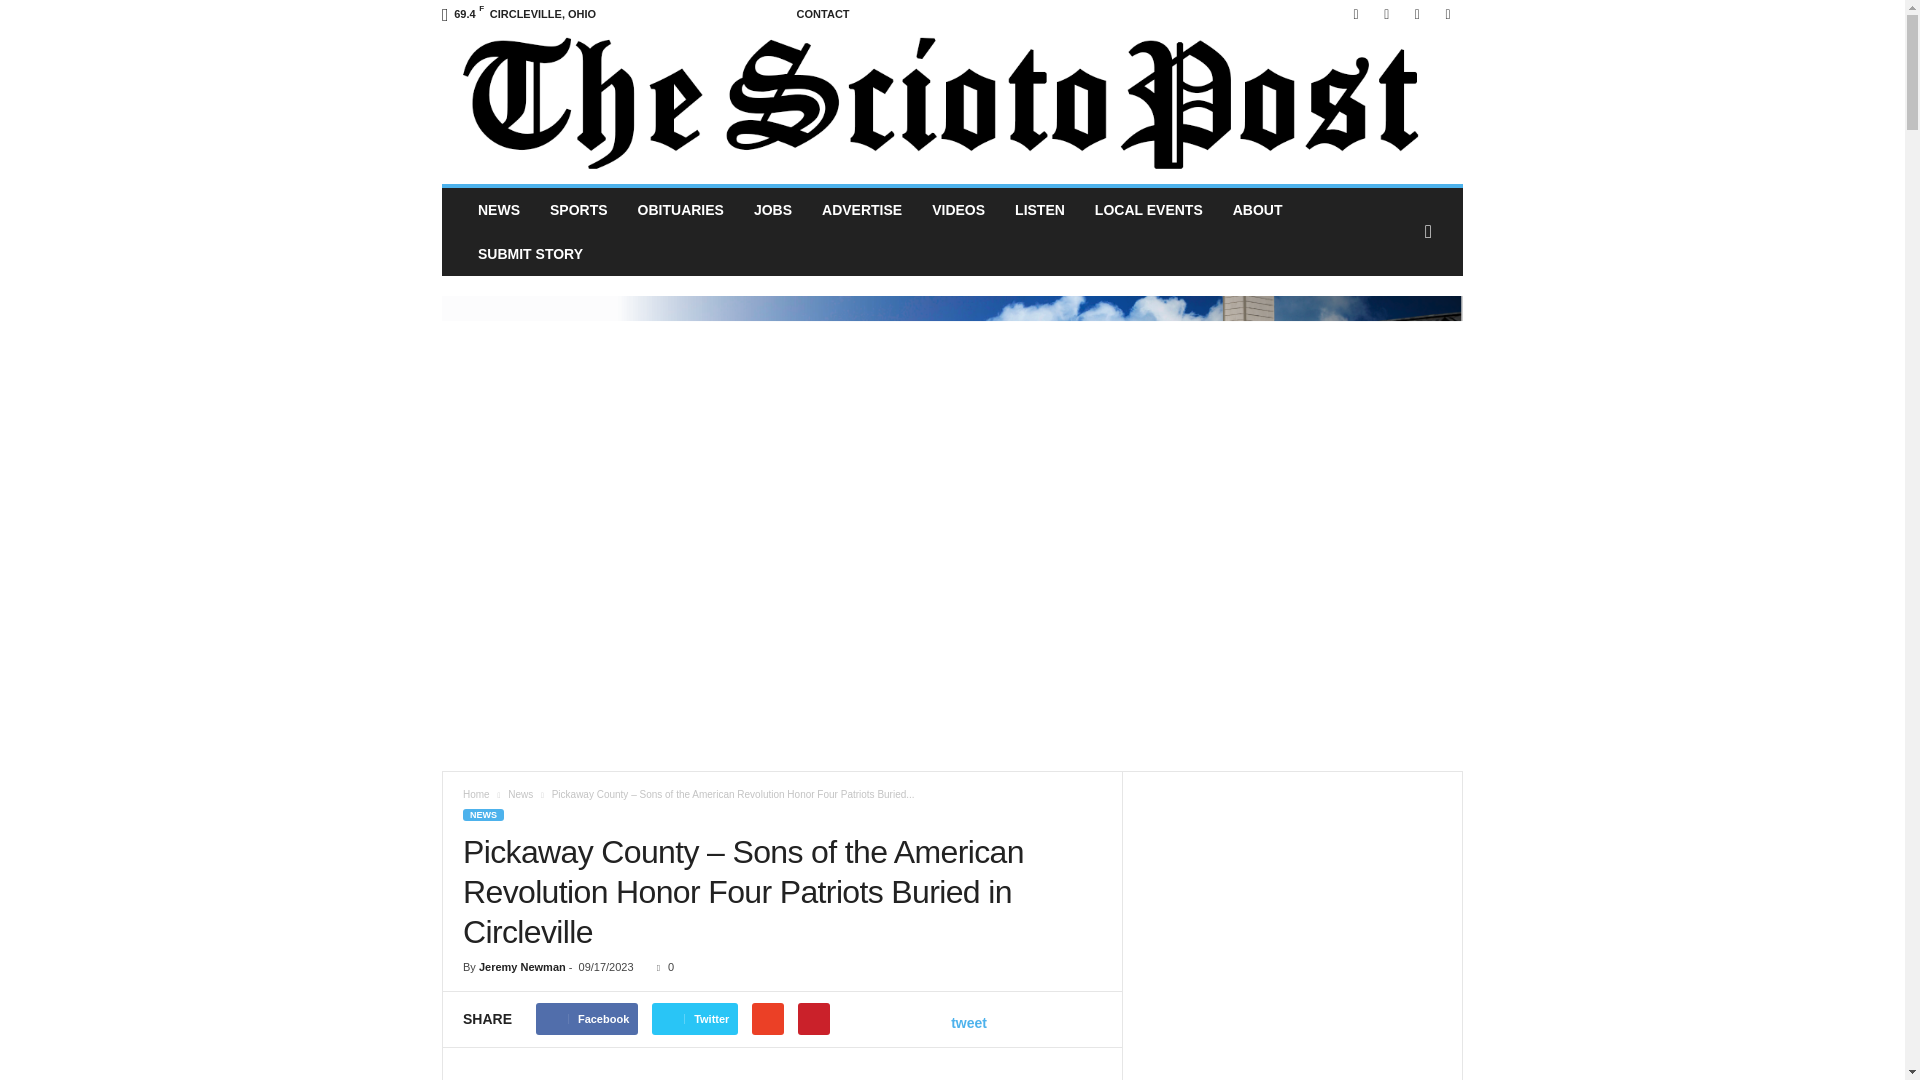  What do you see at coordinates (1040, 210) in the screenshot?
I see `LISTEN` at bounding box center [1040, 210].